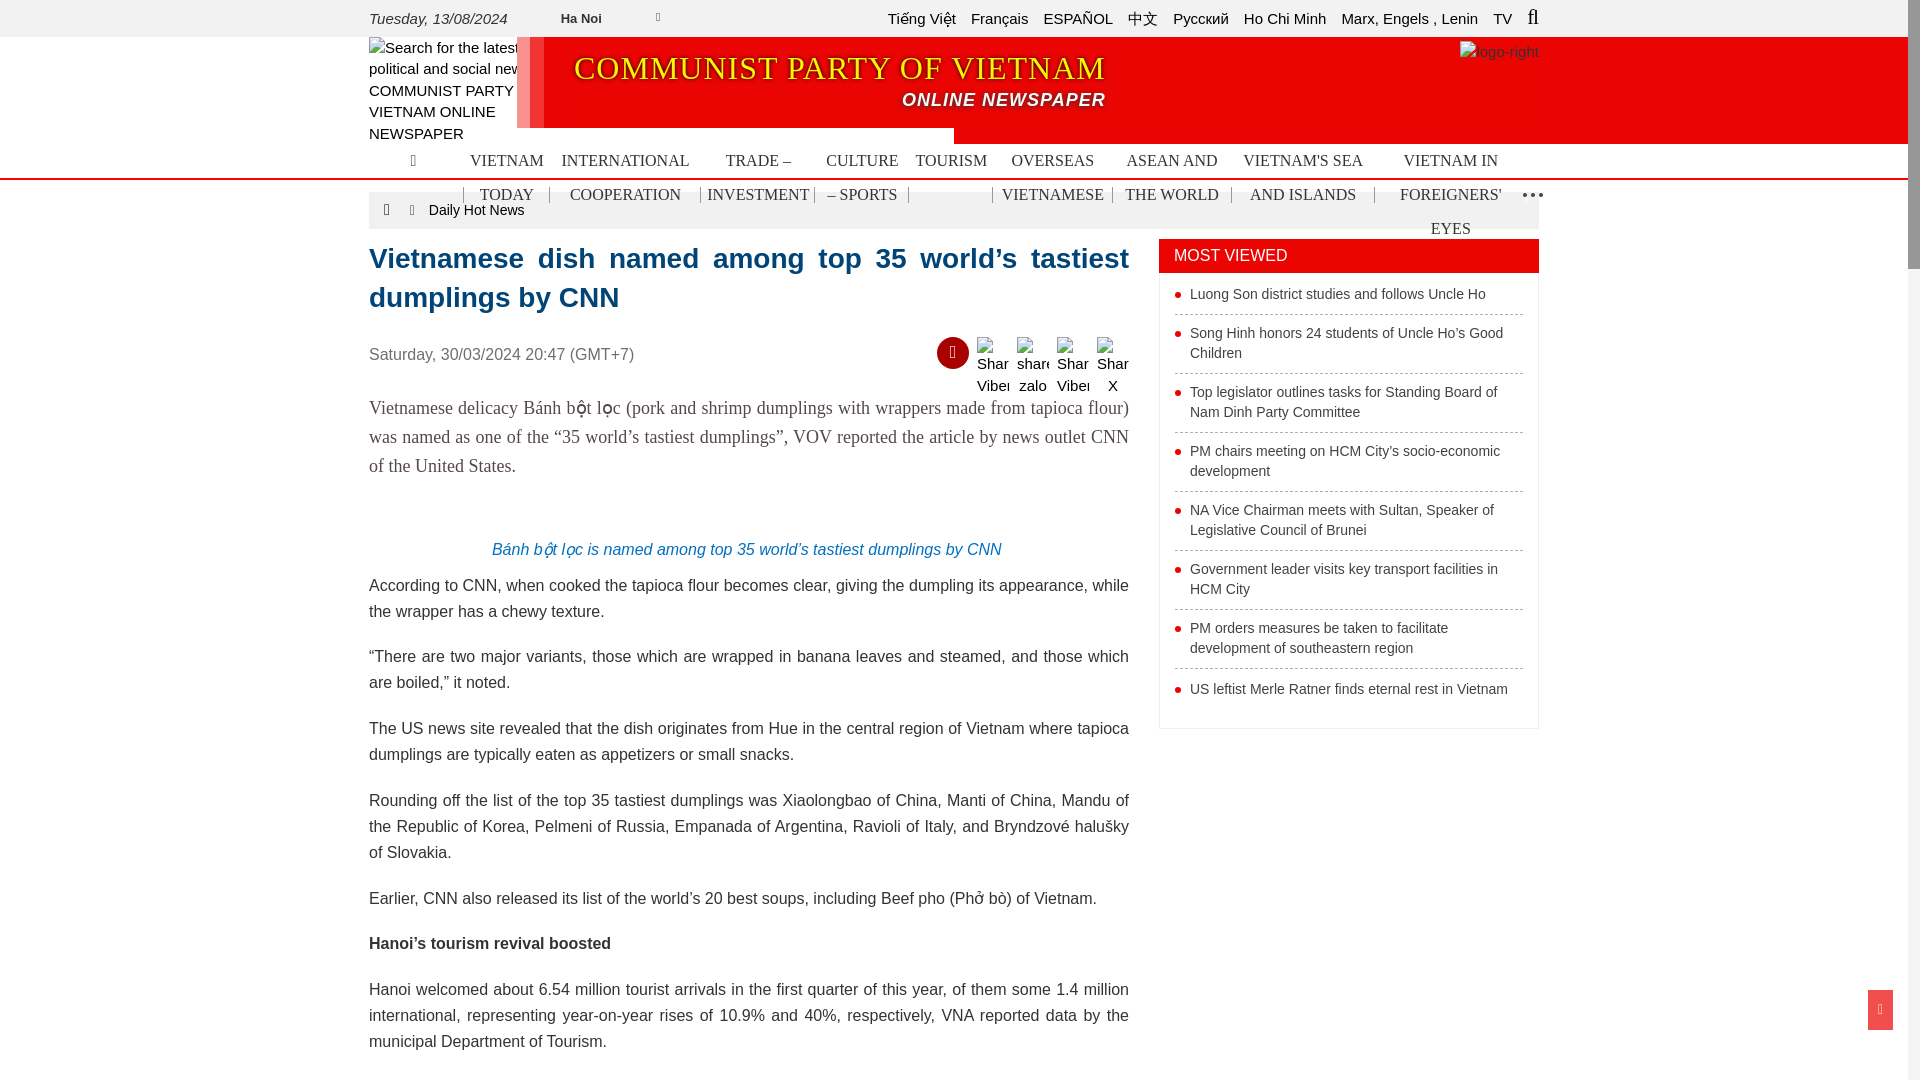 The image size is (1920, 1080). What do you see at coordinates (836, 82) in the screenshot?
I see `TV` at bounding box center [836, 82].